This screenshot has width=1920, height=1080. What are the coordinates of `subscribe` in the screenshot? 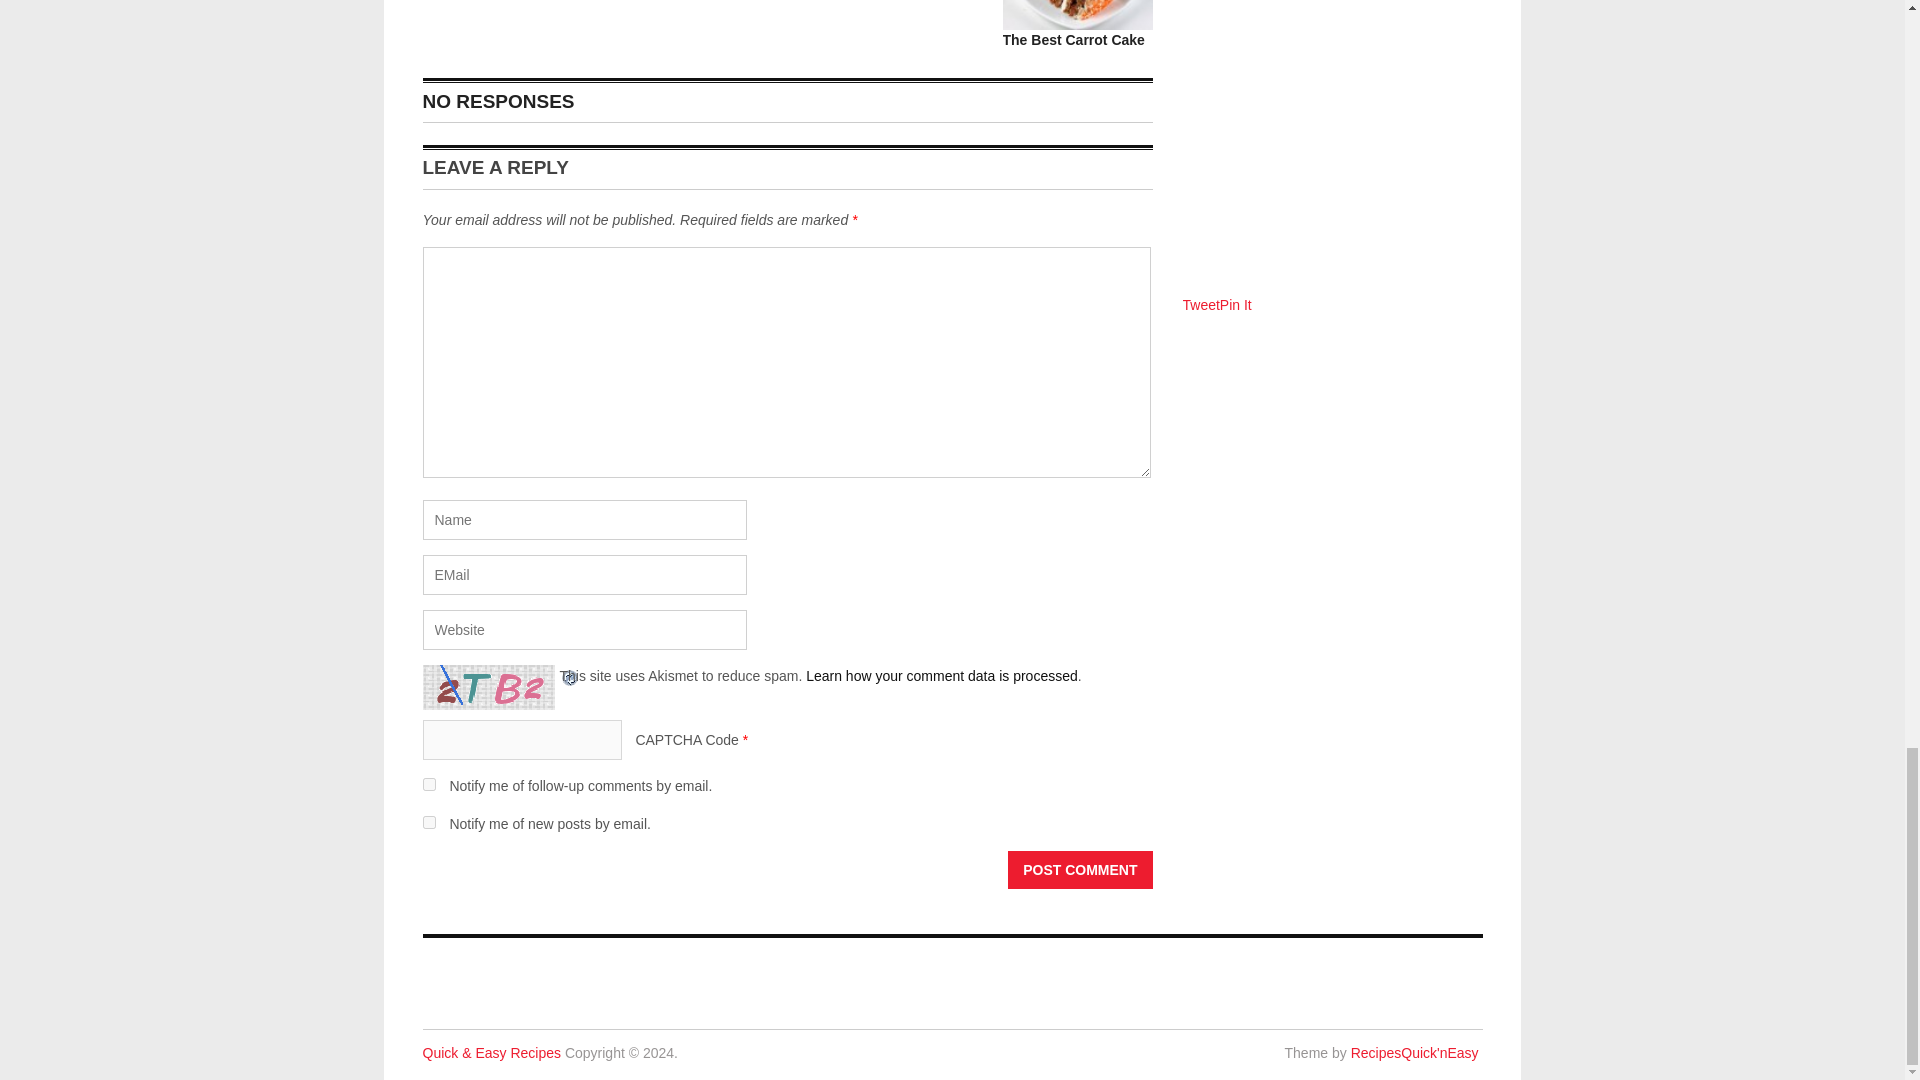 It's located at (428, 784).